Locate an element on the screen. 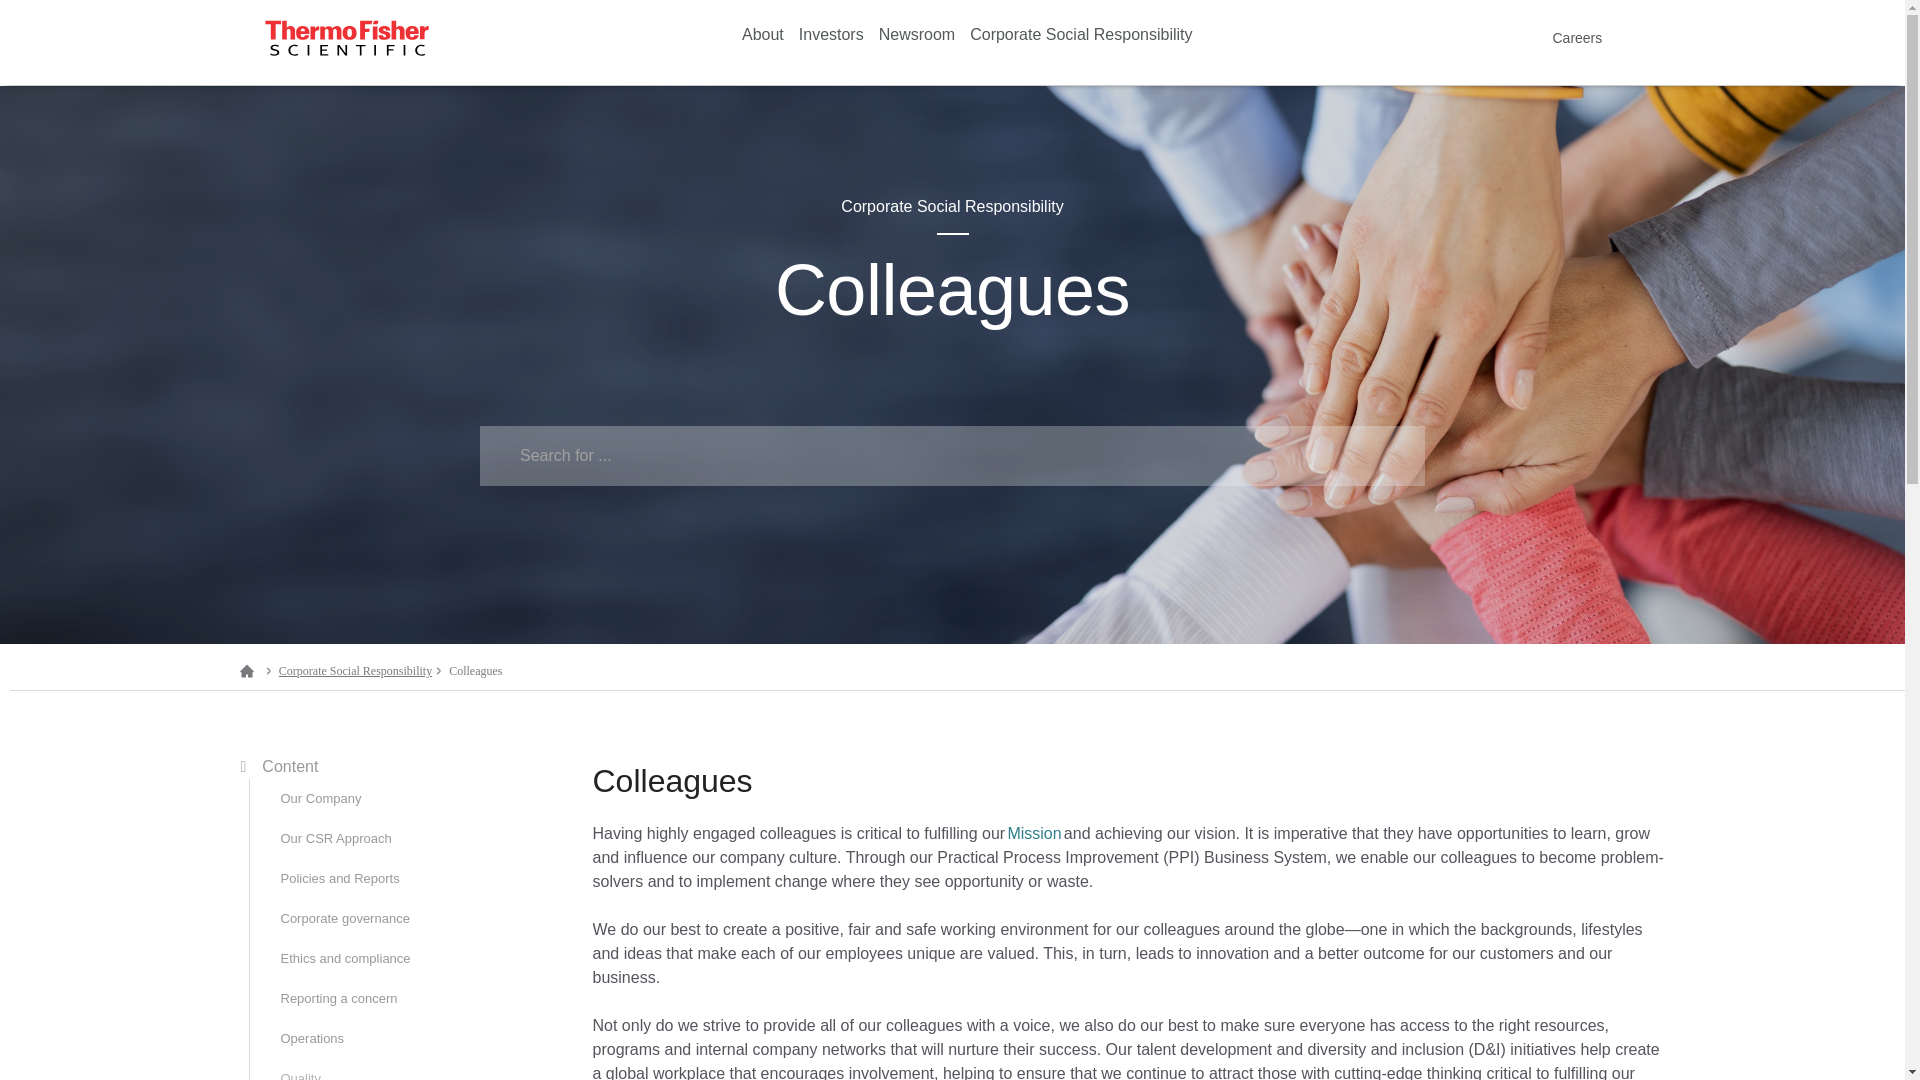  Corporate Social Responsibility is located at coordinates (1080, 35).